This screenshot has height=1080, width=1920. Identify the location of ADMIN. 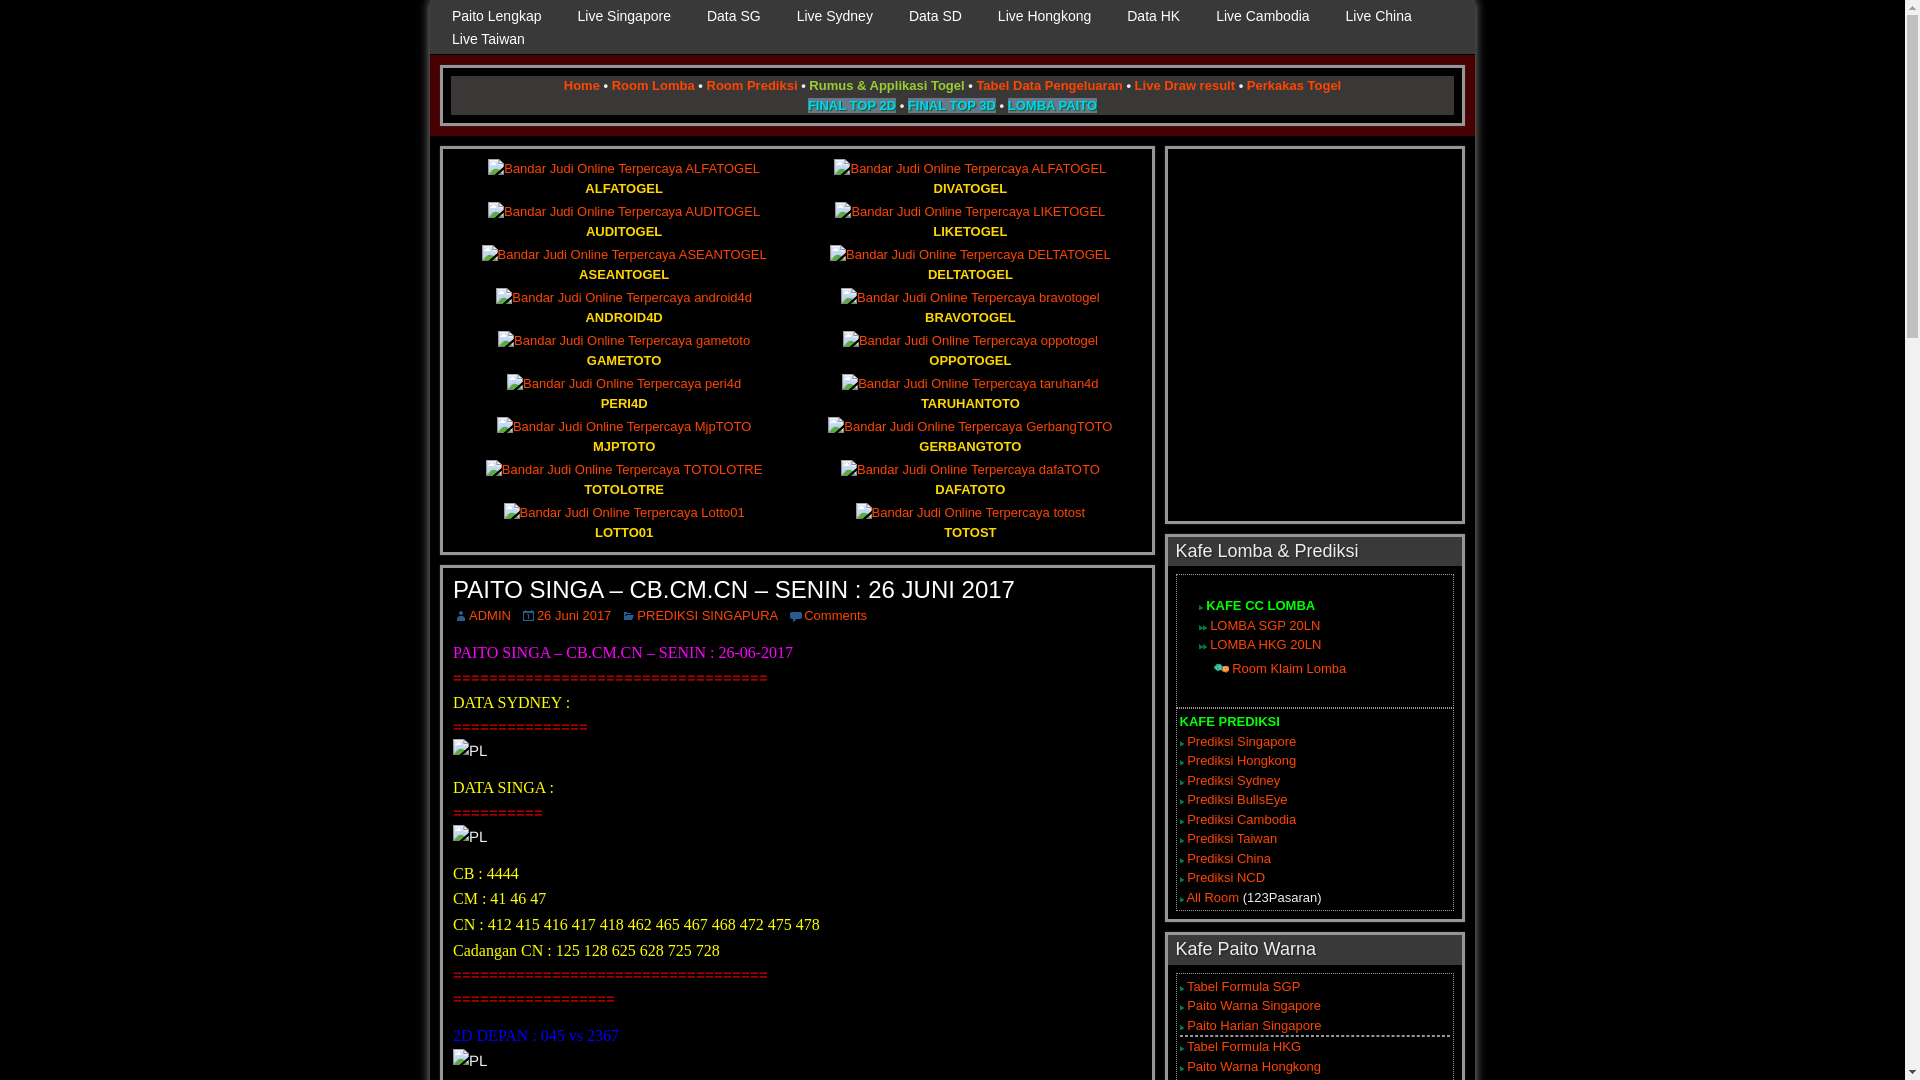
(490, 616).